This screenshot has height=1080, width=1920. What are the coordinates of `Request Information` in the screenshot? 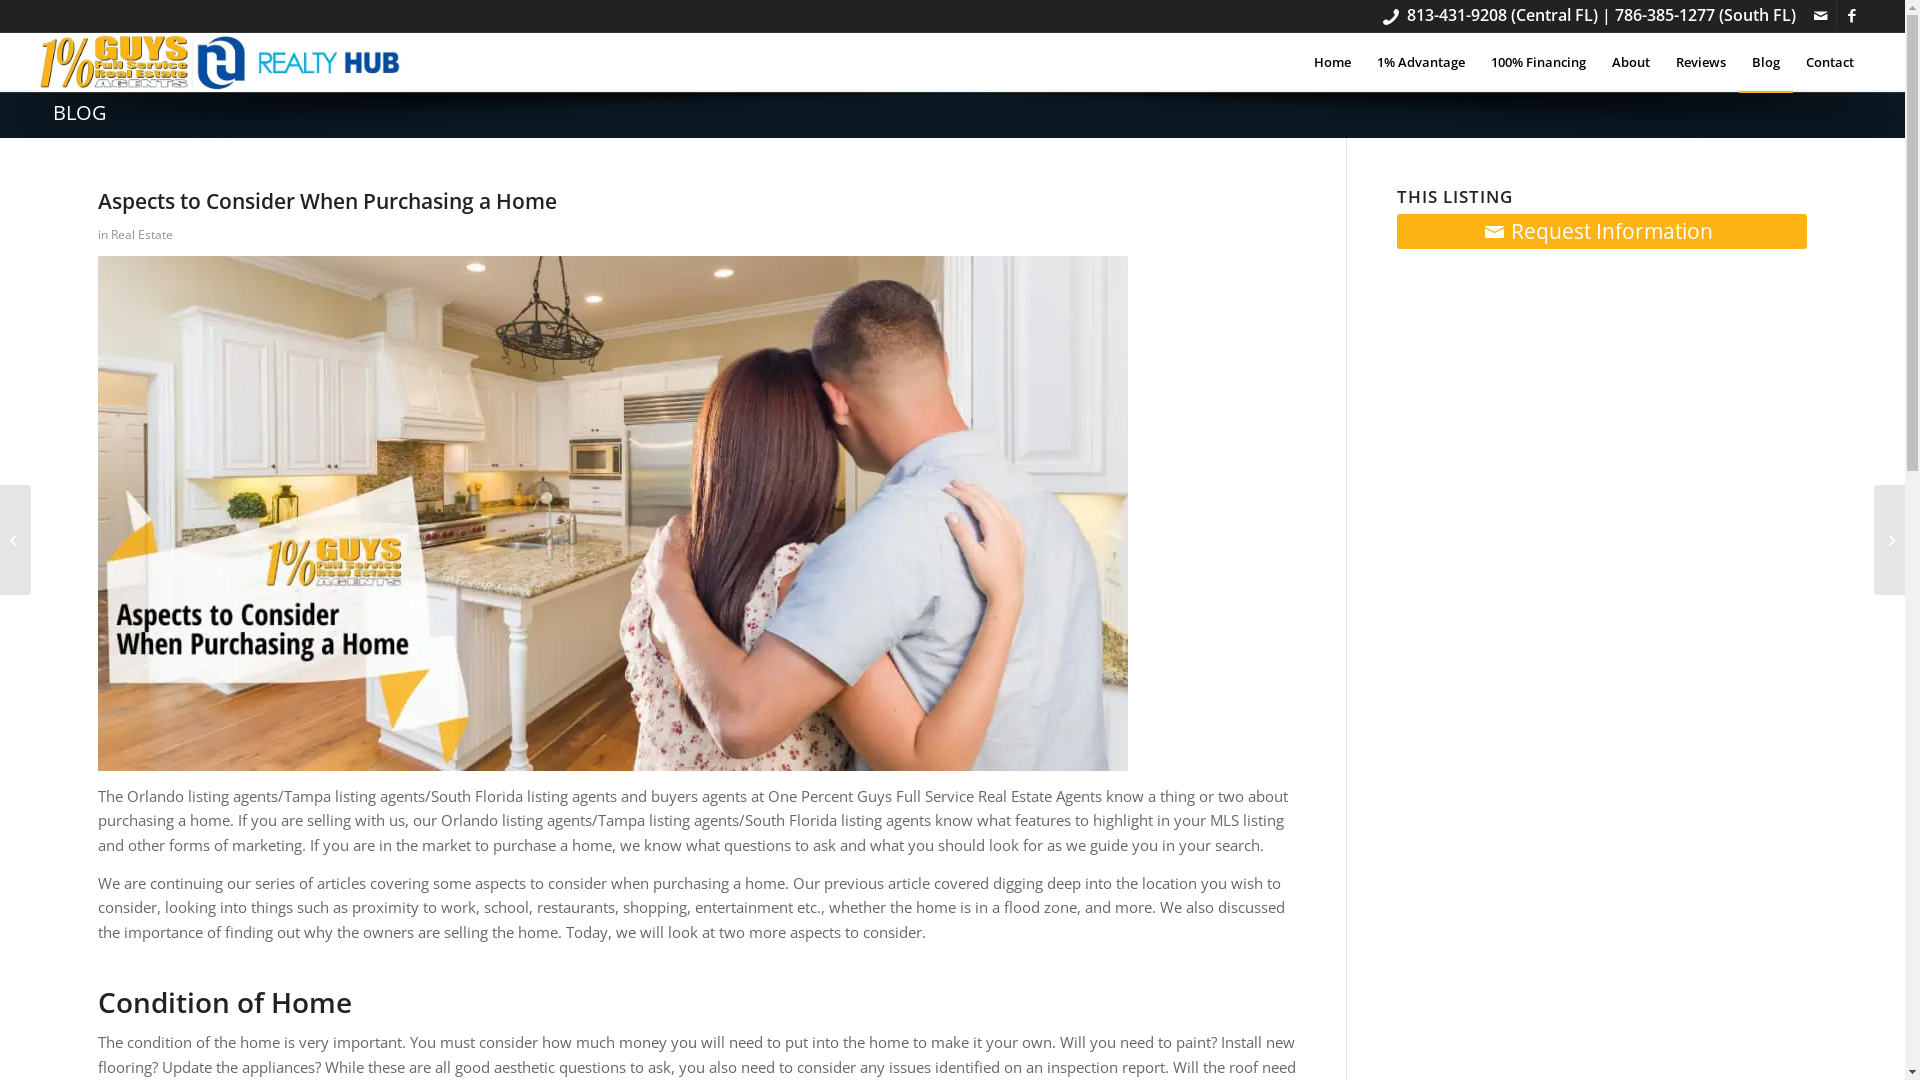 It's located at (1602, 232).